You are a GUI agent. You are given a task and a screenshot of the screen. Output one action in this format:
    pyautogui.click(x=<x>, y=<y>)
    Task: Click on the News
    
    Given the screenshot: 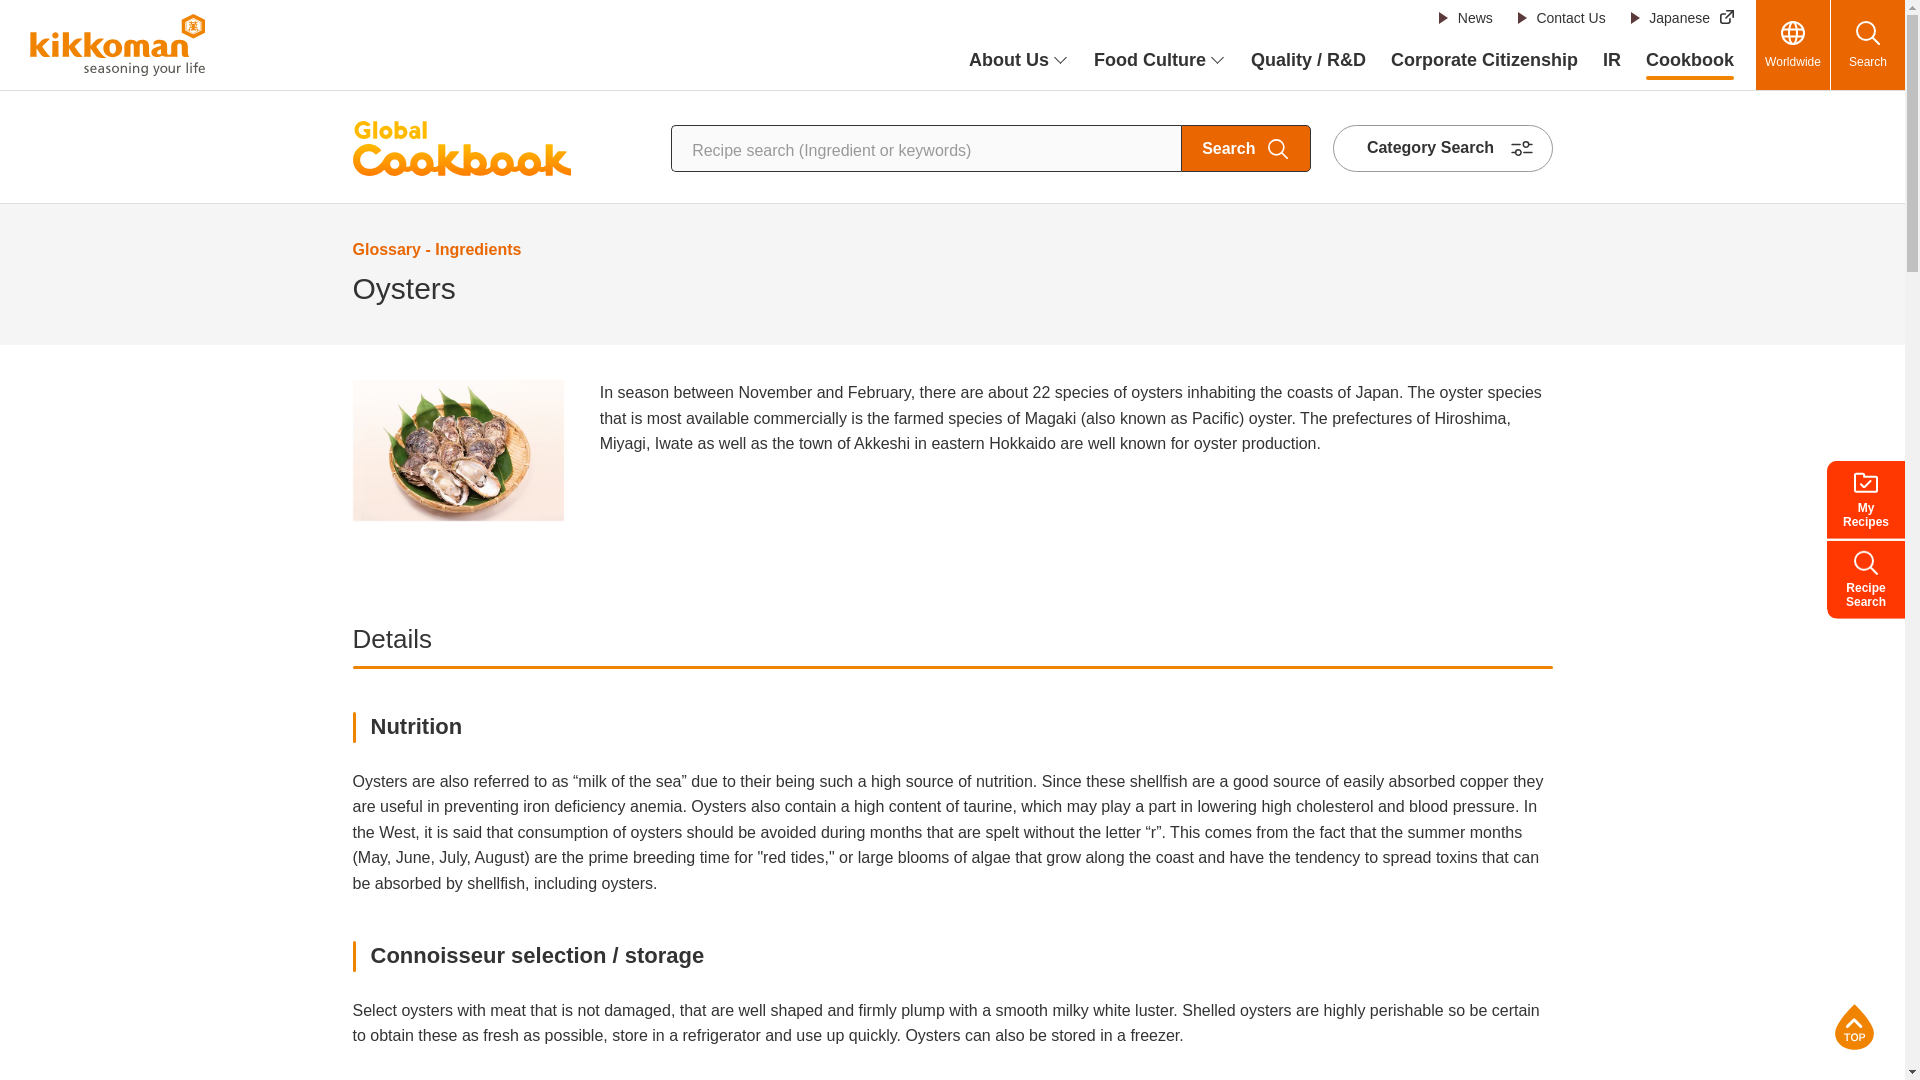 What is the action you would take?
    pyautogui.click(x=1466, y=18)
    